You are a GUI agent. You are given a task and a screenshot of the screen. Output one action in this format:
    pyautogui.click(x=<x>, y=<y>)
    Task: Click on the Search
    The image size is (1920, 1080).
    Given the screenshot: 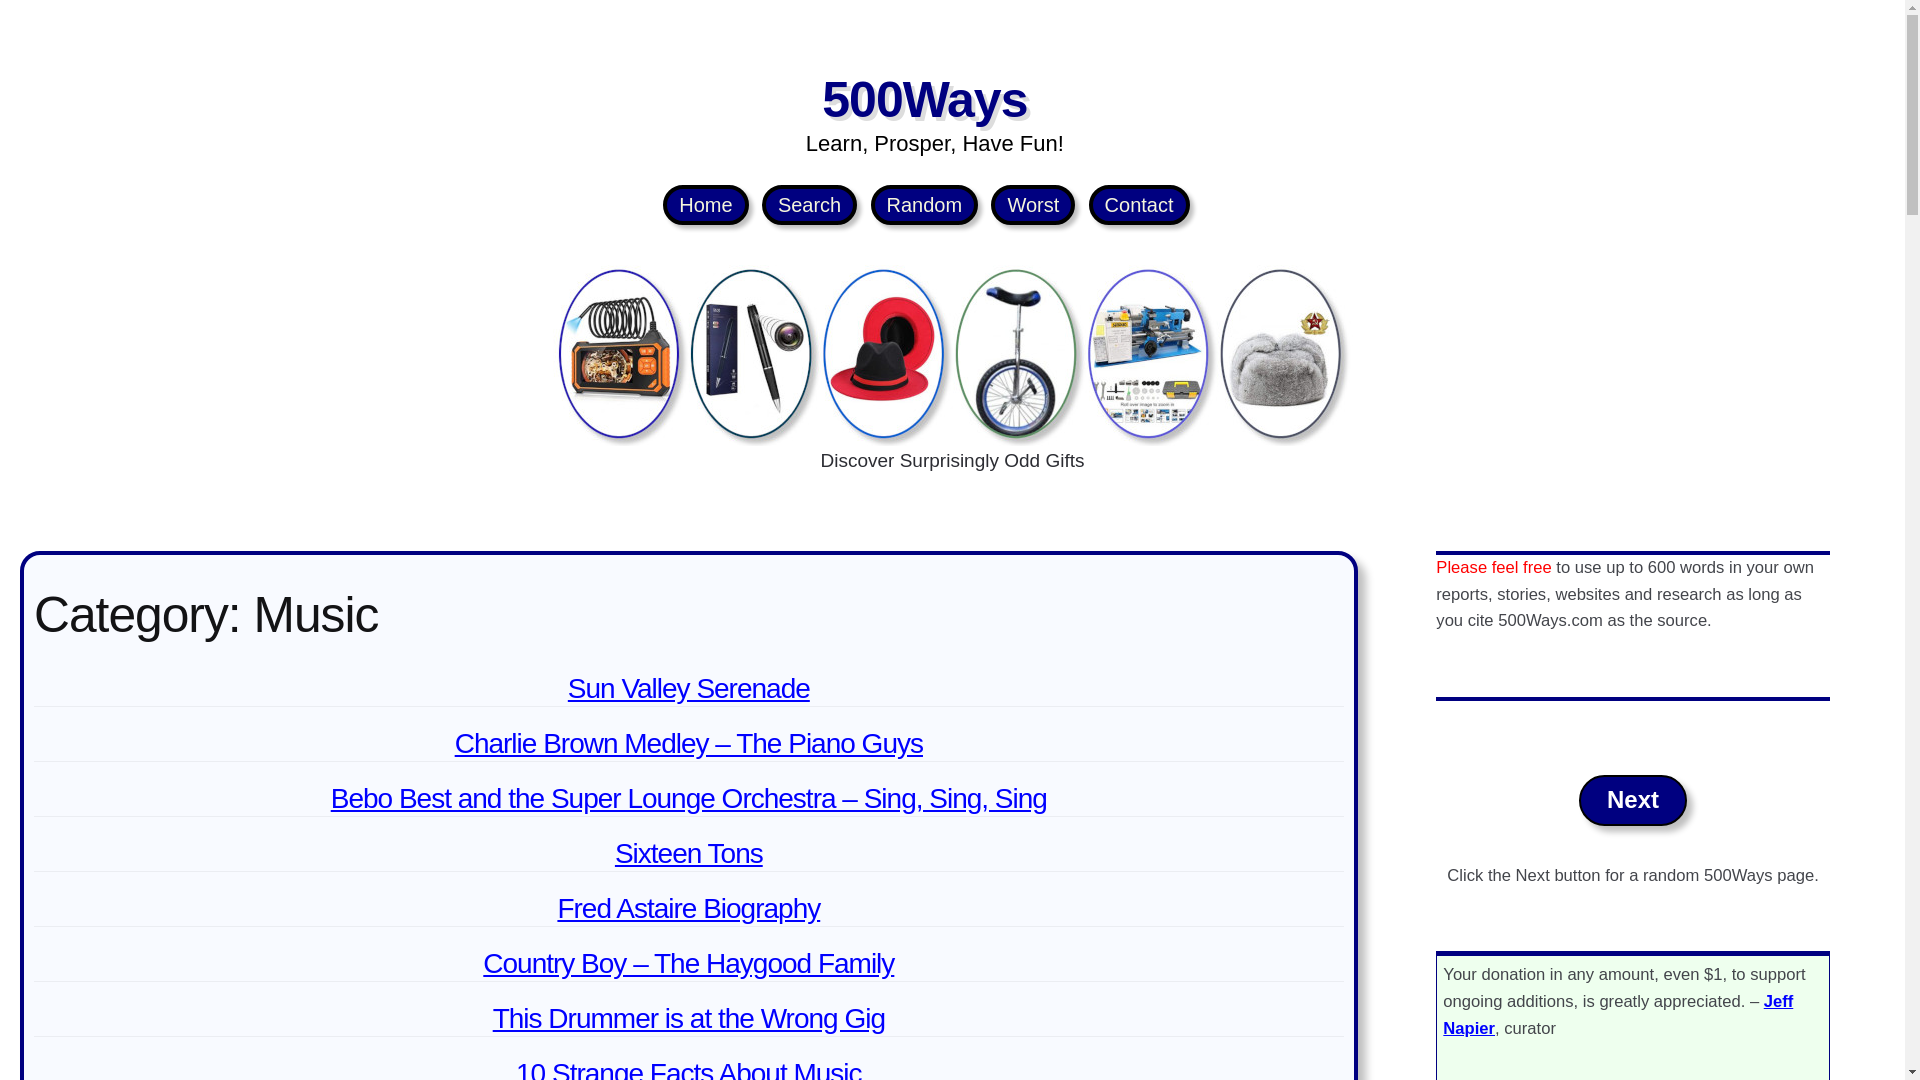 What is the action you would take?
    pyautogui.click(x=809, y=204)
    